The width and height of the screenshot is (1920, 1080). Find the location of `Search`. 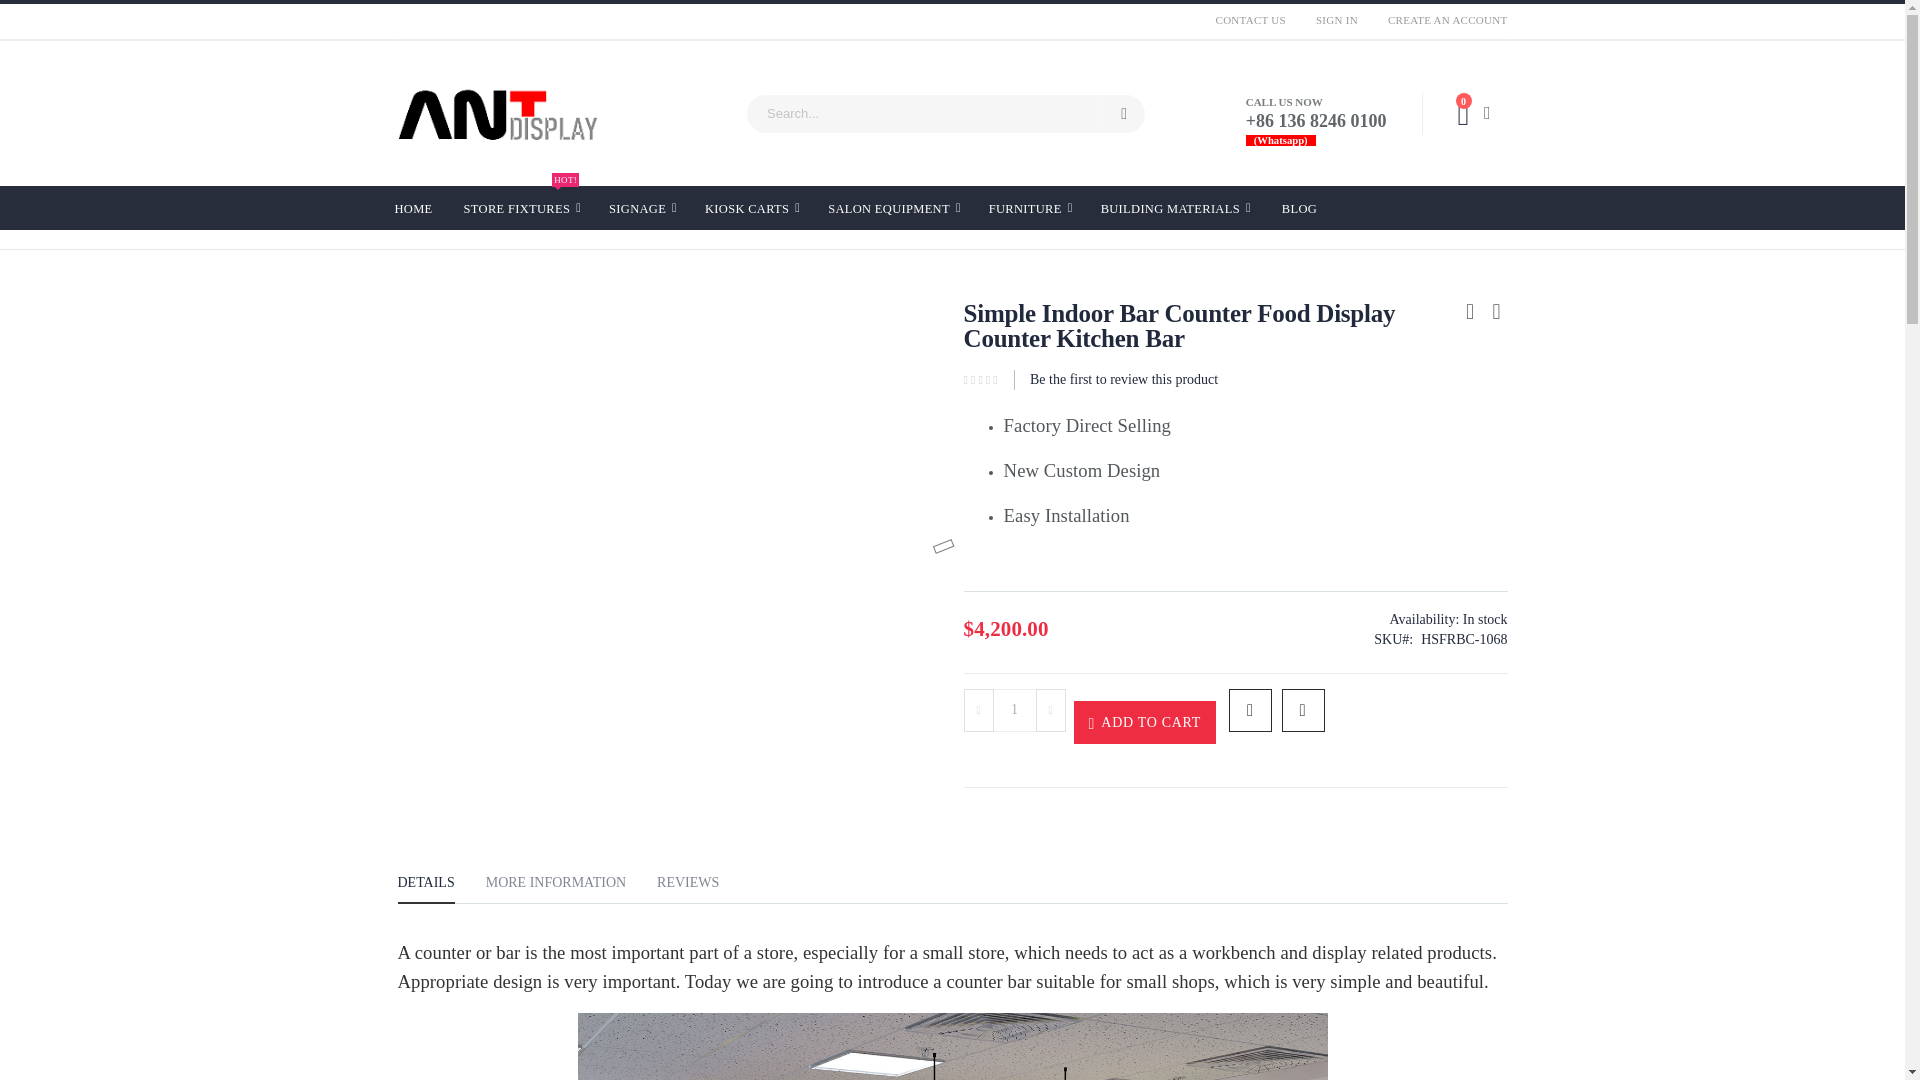

Search is located at coordinates (1440, 20).